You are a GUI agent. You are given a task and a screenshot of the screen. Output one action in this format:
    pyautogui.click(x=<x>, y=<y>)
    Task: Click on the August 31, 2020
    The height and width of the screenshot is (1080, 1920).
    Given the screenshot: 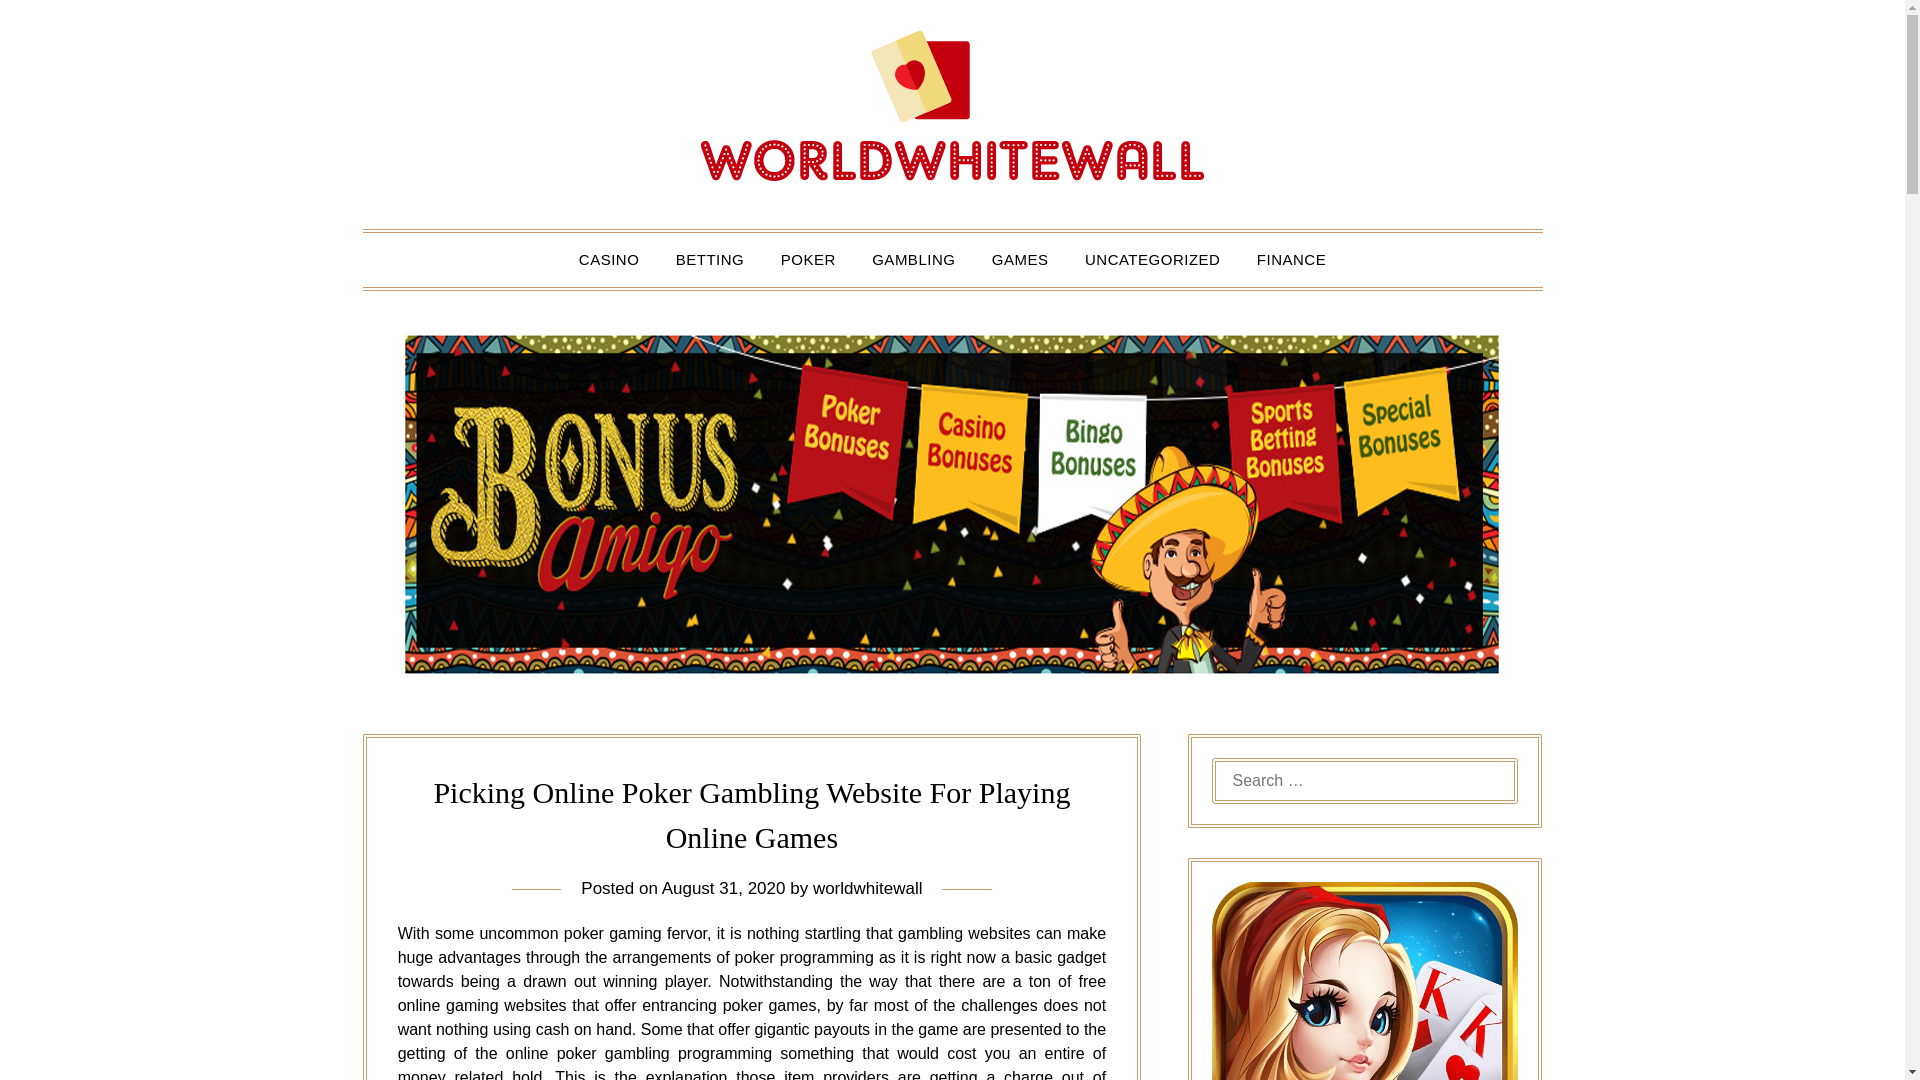 What is the action you would take?
    pyautogui.click(x=724, y=888)
    